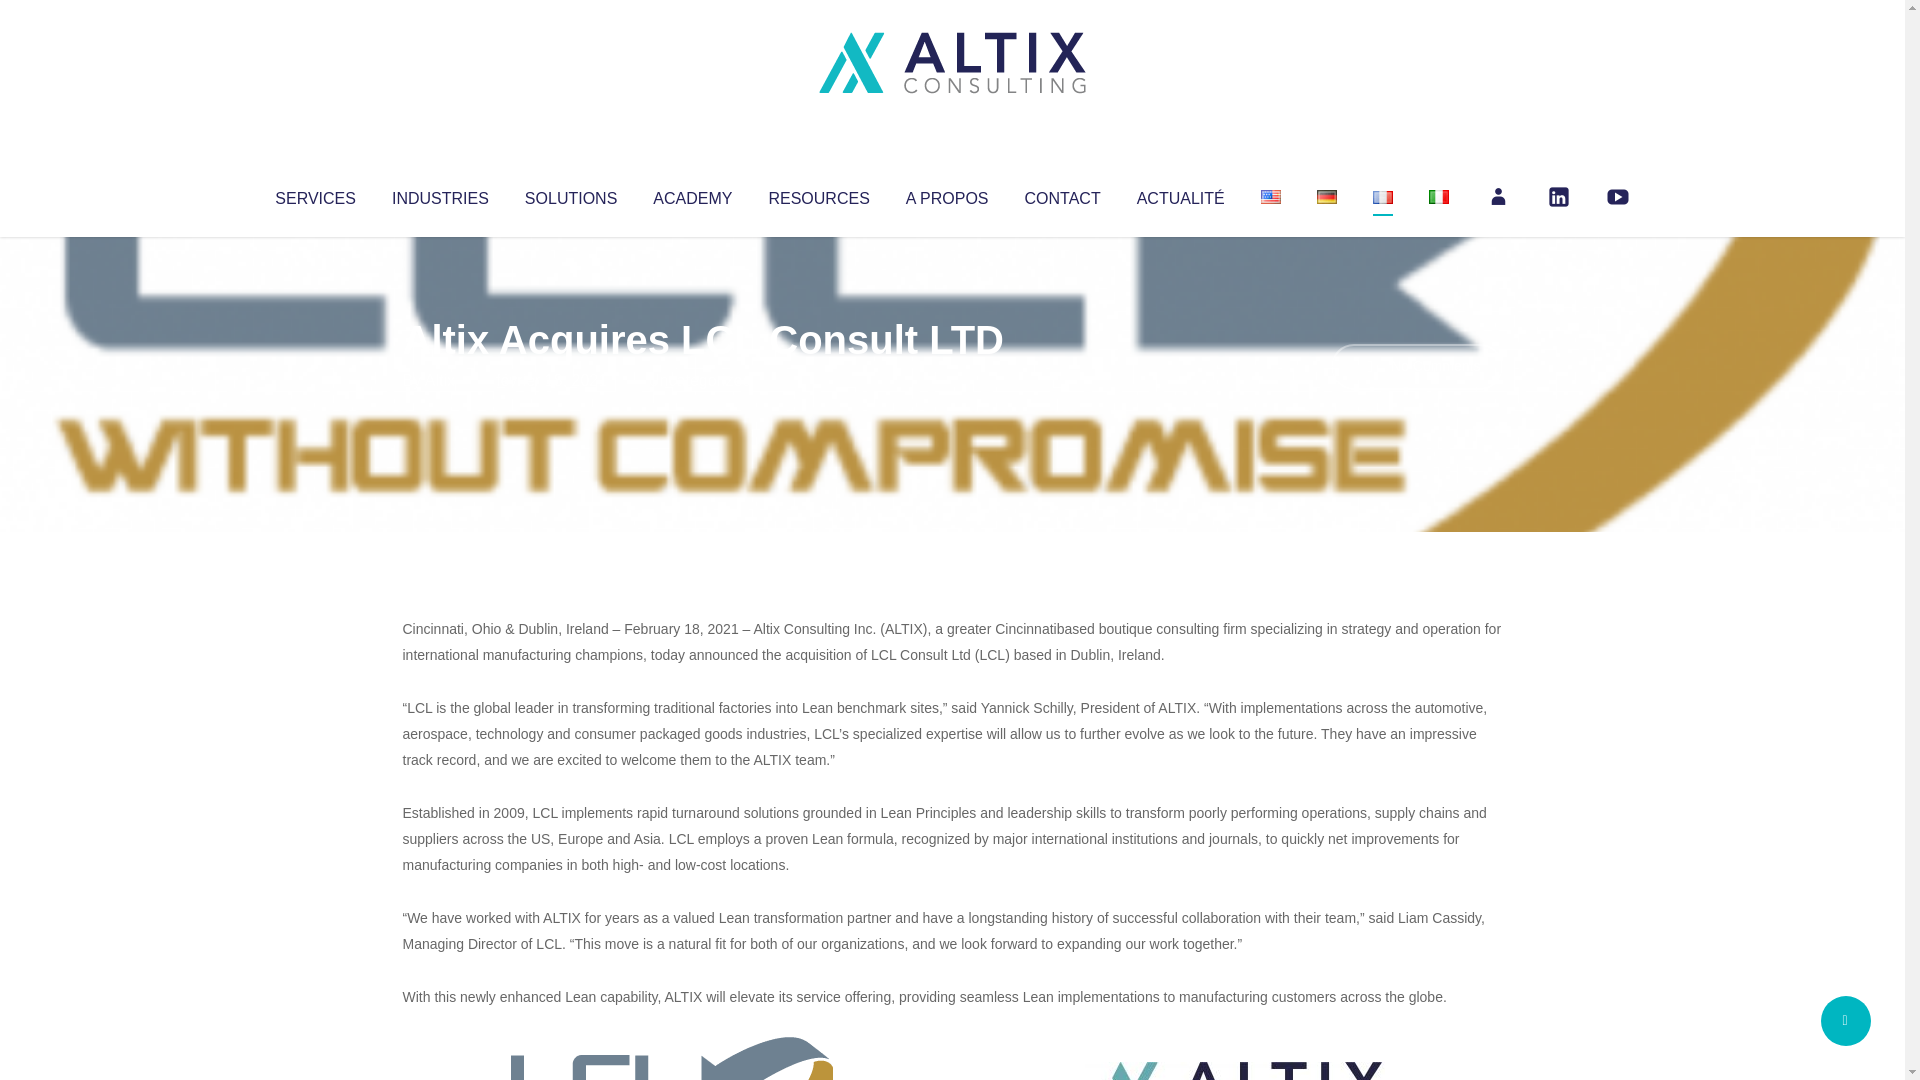  Describe the element at coordinates (818, 194) in the screenshot. I see `RESOURCES` at that location.